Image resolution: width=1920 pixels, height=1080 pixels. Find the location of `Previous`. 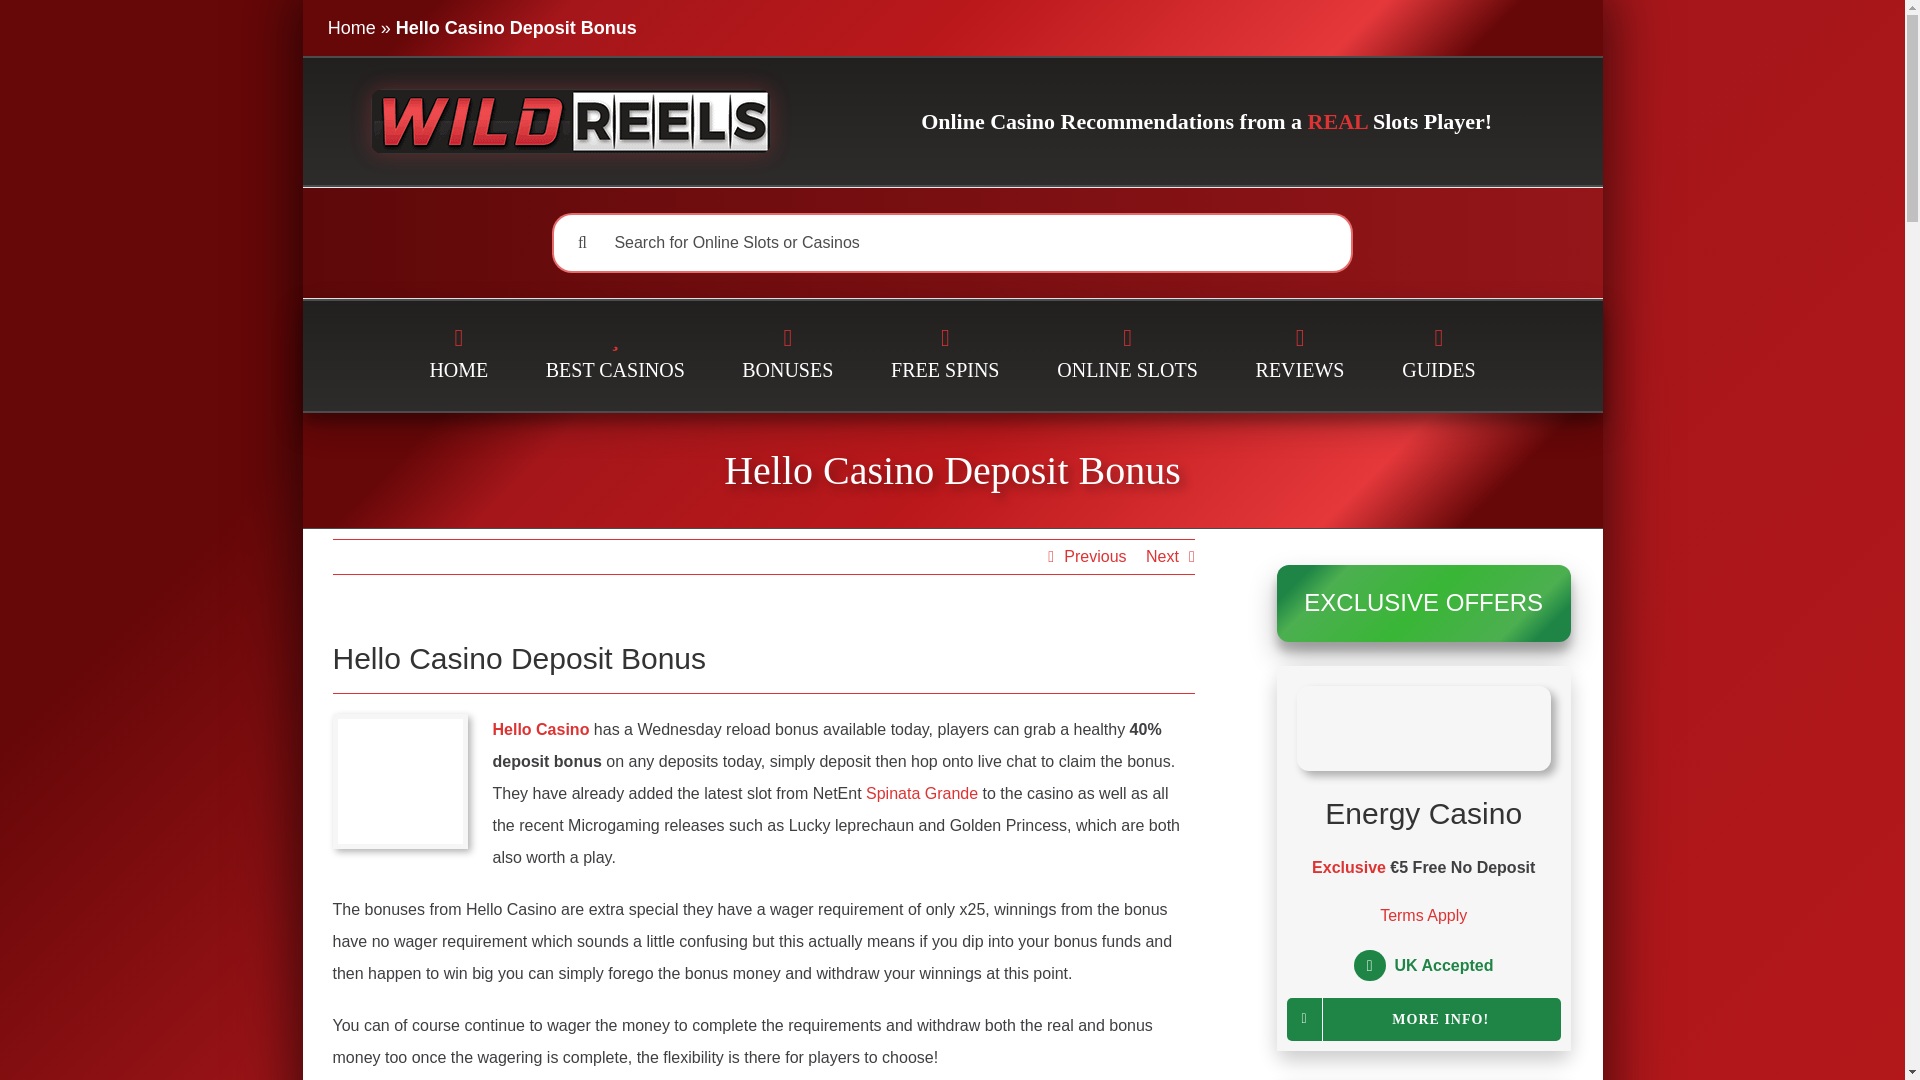

Previous is located at coordinates (1094, 556).